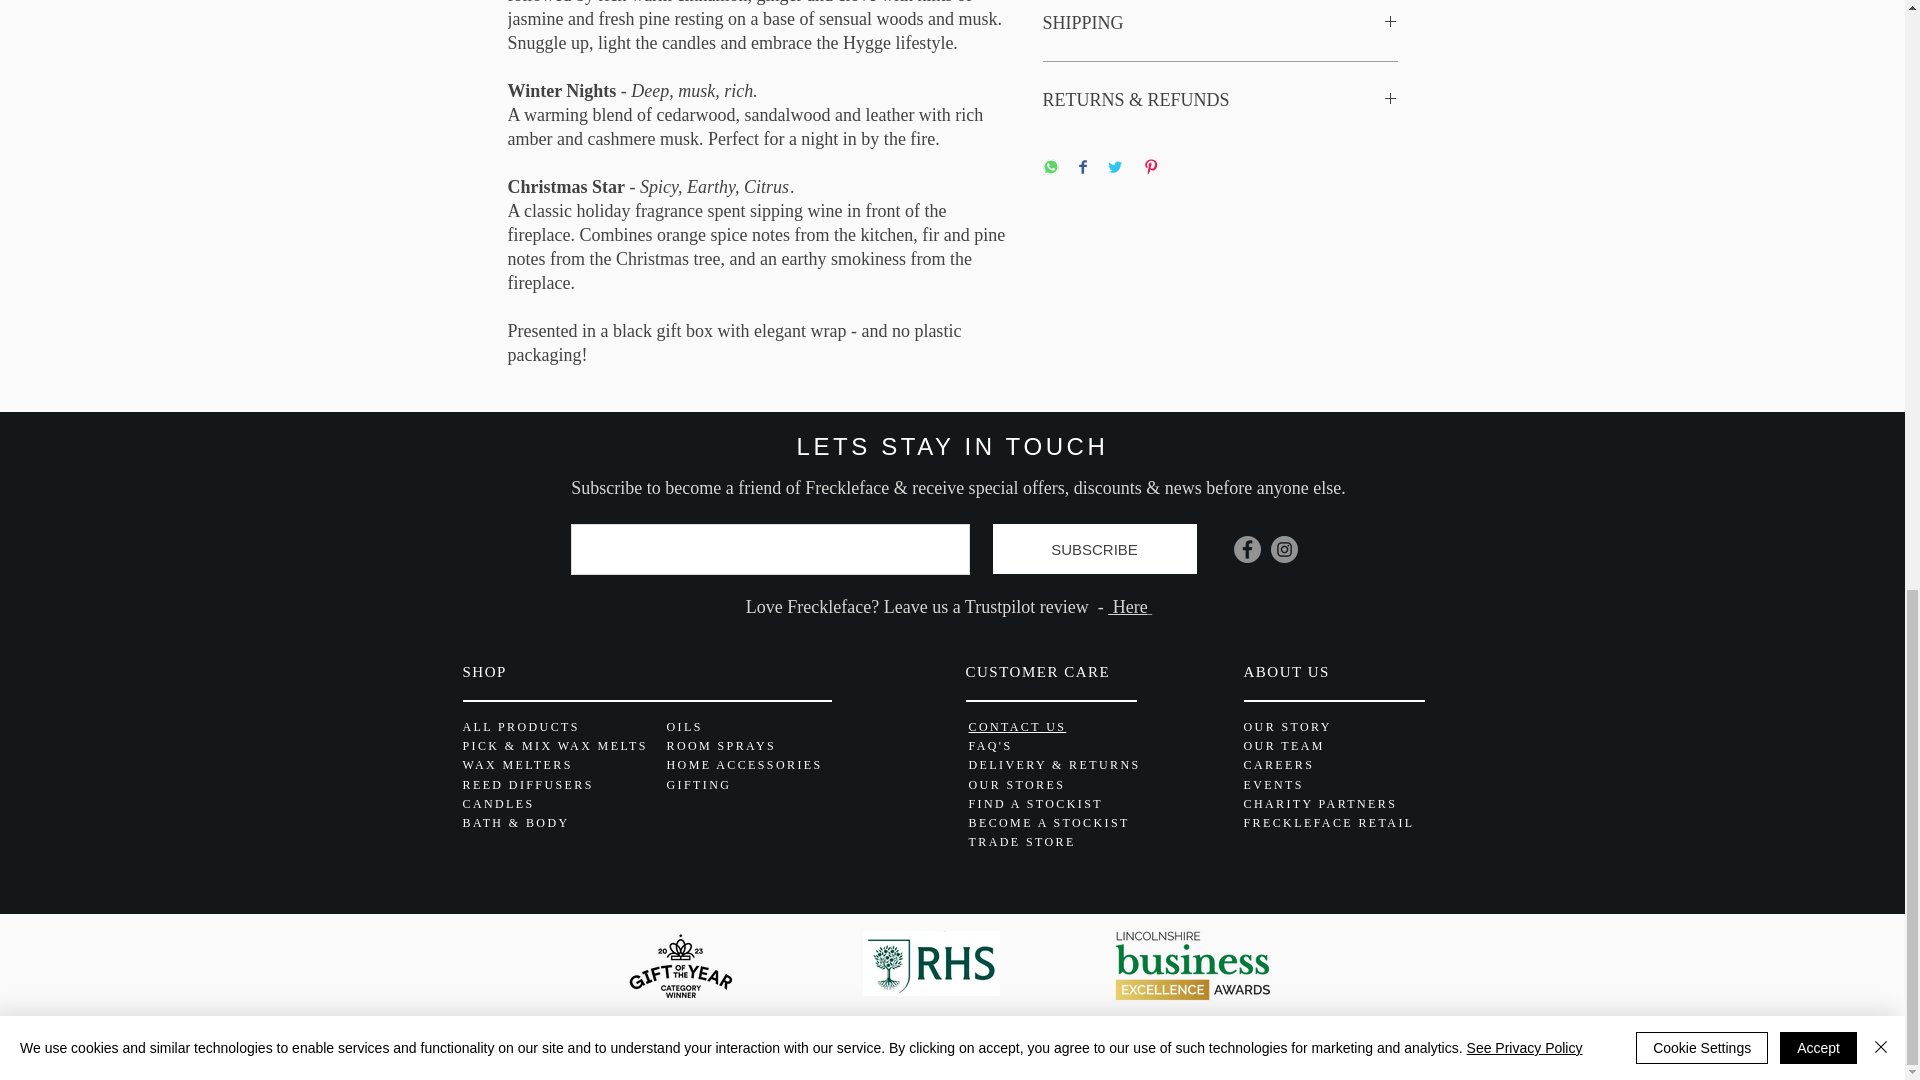 The height and width of the screenshot is (1080, 1920). What do you see at coordinates (680, 964) in the screenshot?
I see `Winner.png` at bounding box center [680, 964].